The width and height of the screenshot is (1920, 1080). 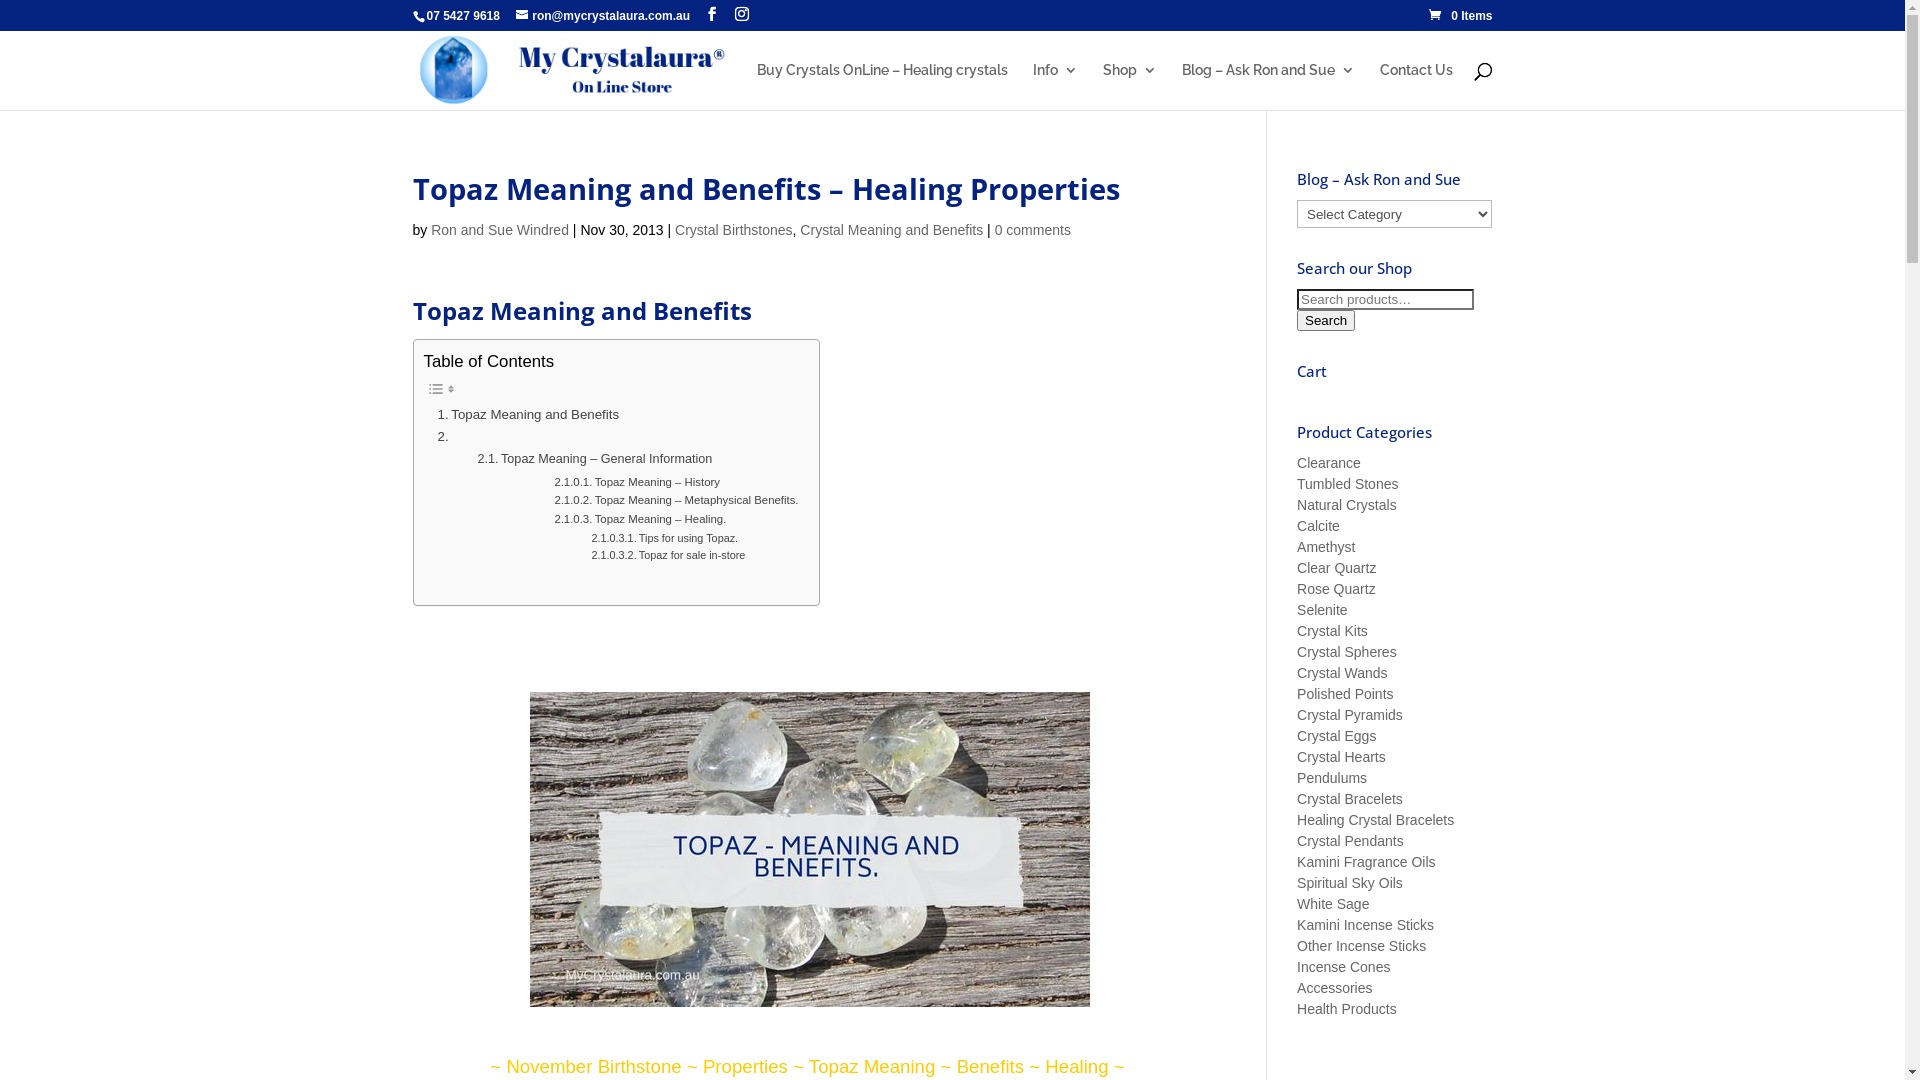 I want to click on Kamini Fragrance Oils, so click(x=1366, y=862).